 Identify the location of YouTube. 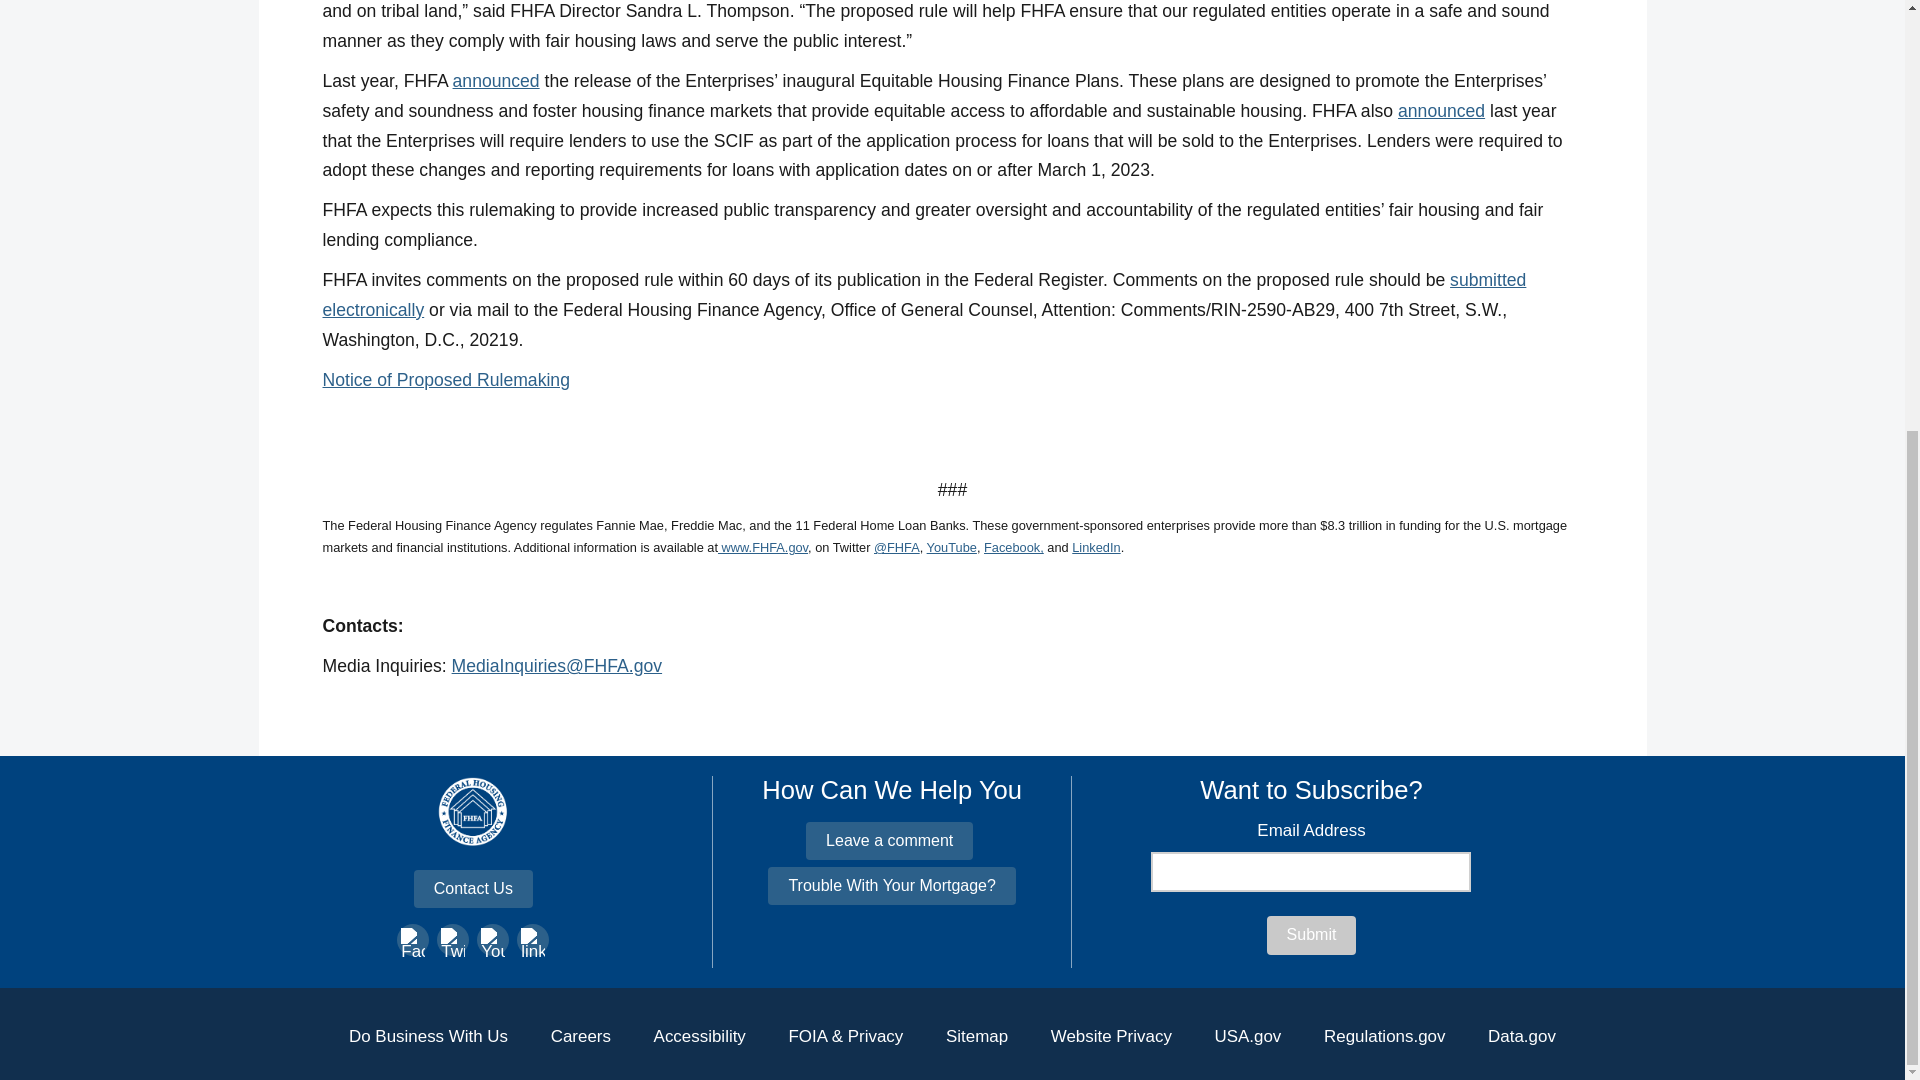
(952, 548).